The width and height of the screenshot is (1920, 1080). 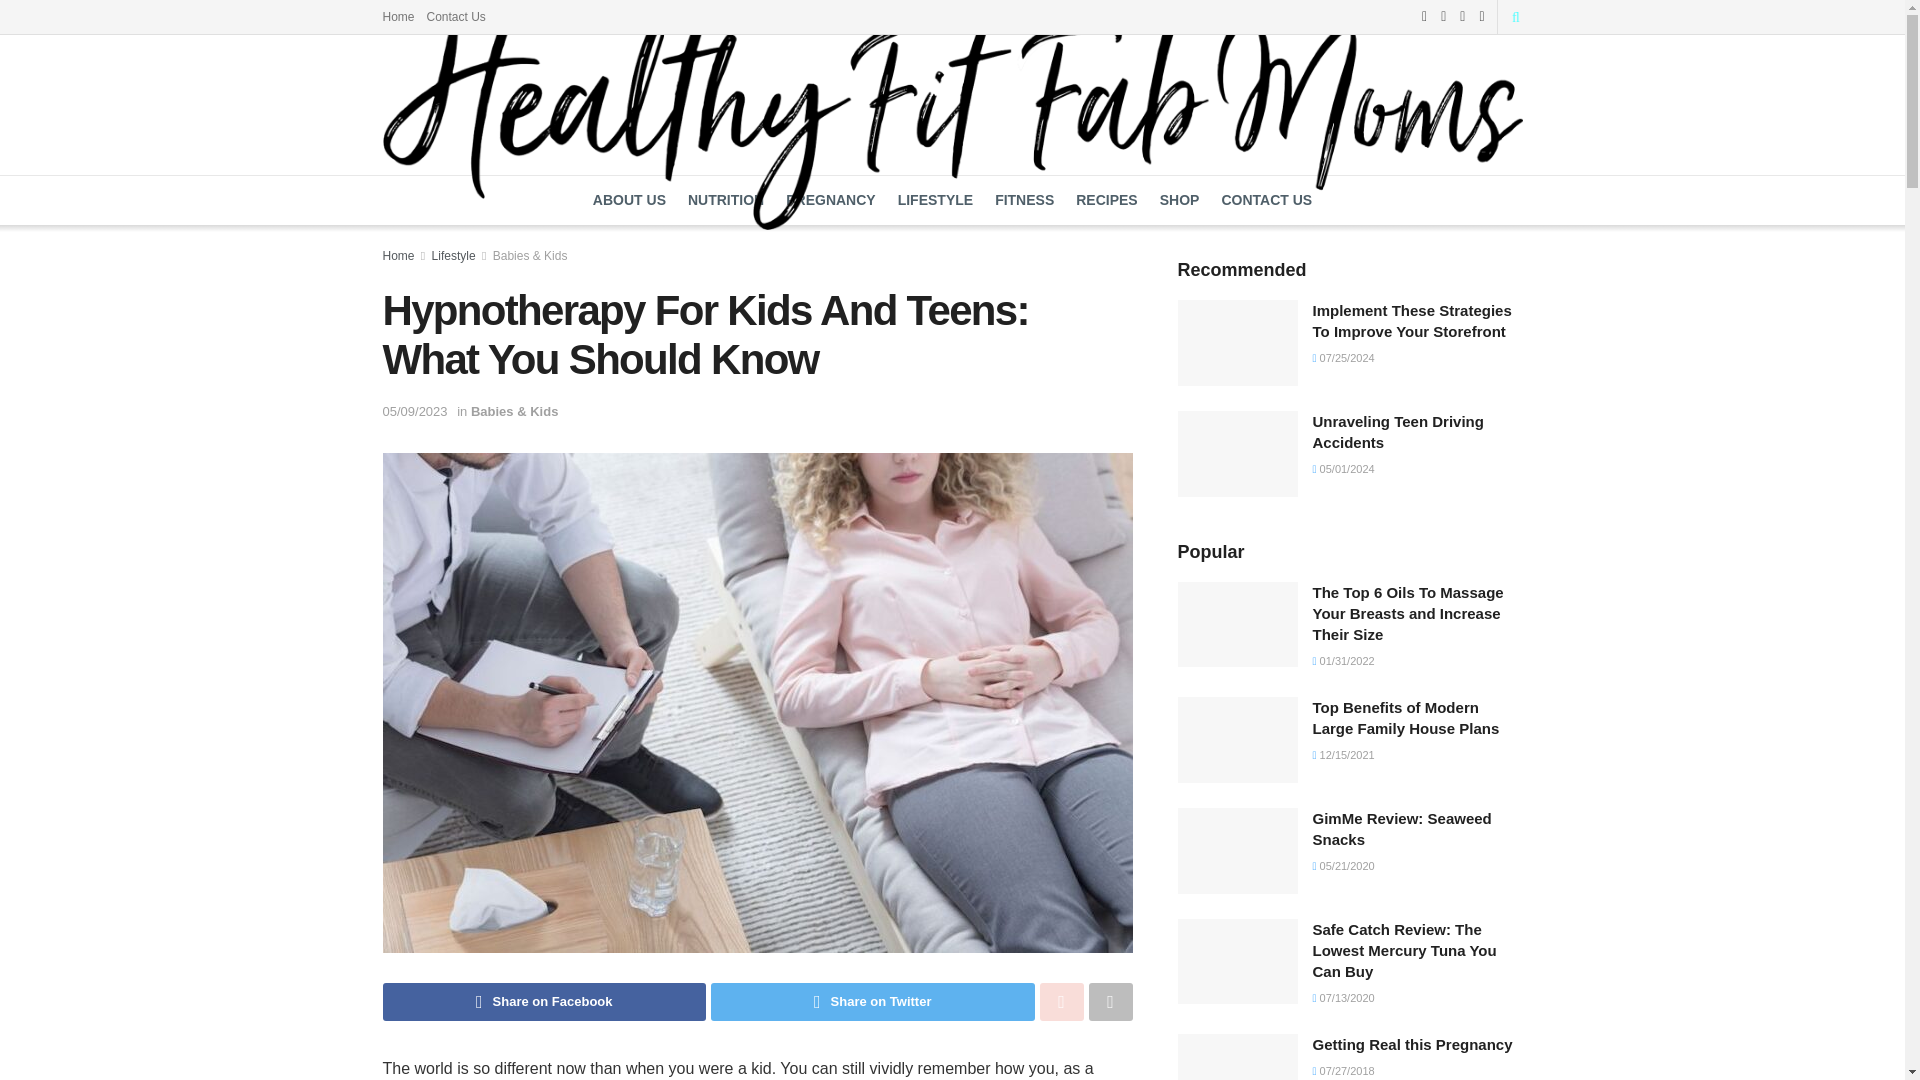 What do you see at coordinates (726, 200) in the screenshot?
I see `NUTRITION` at bounding box center [726, 200].